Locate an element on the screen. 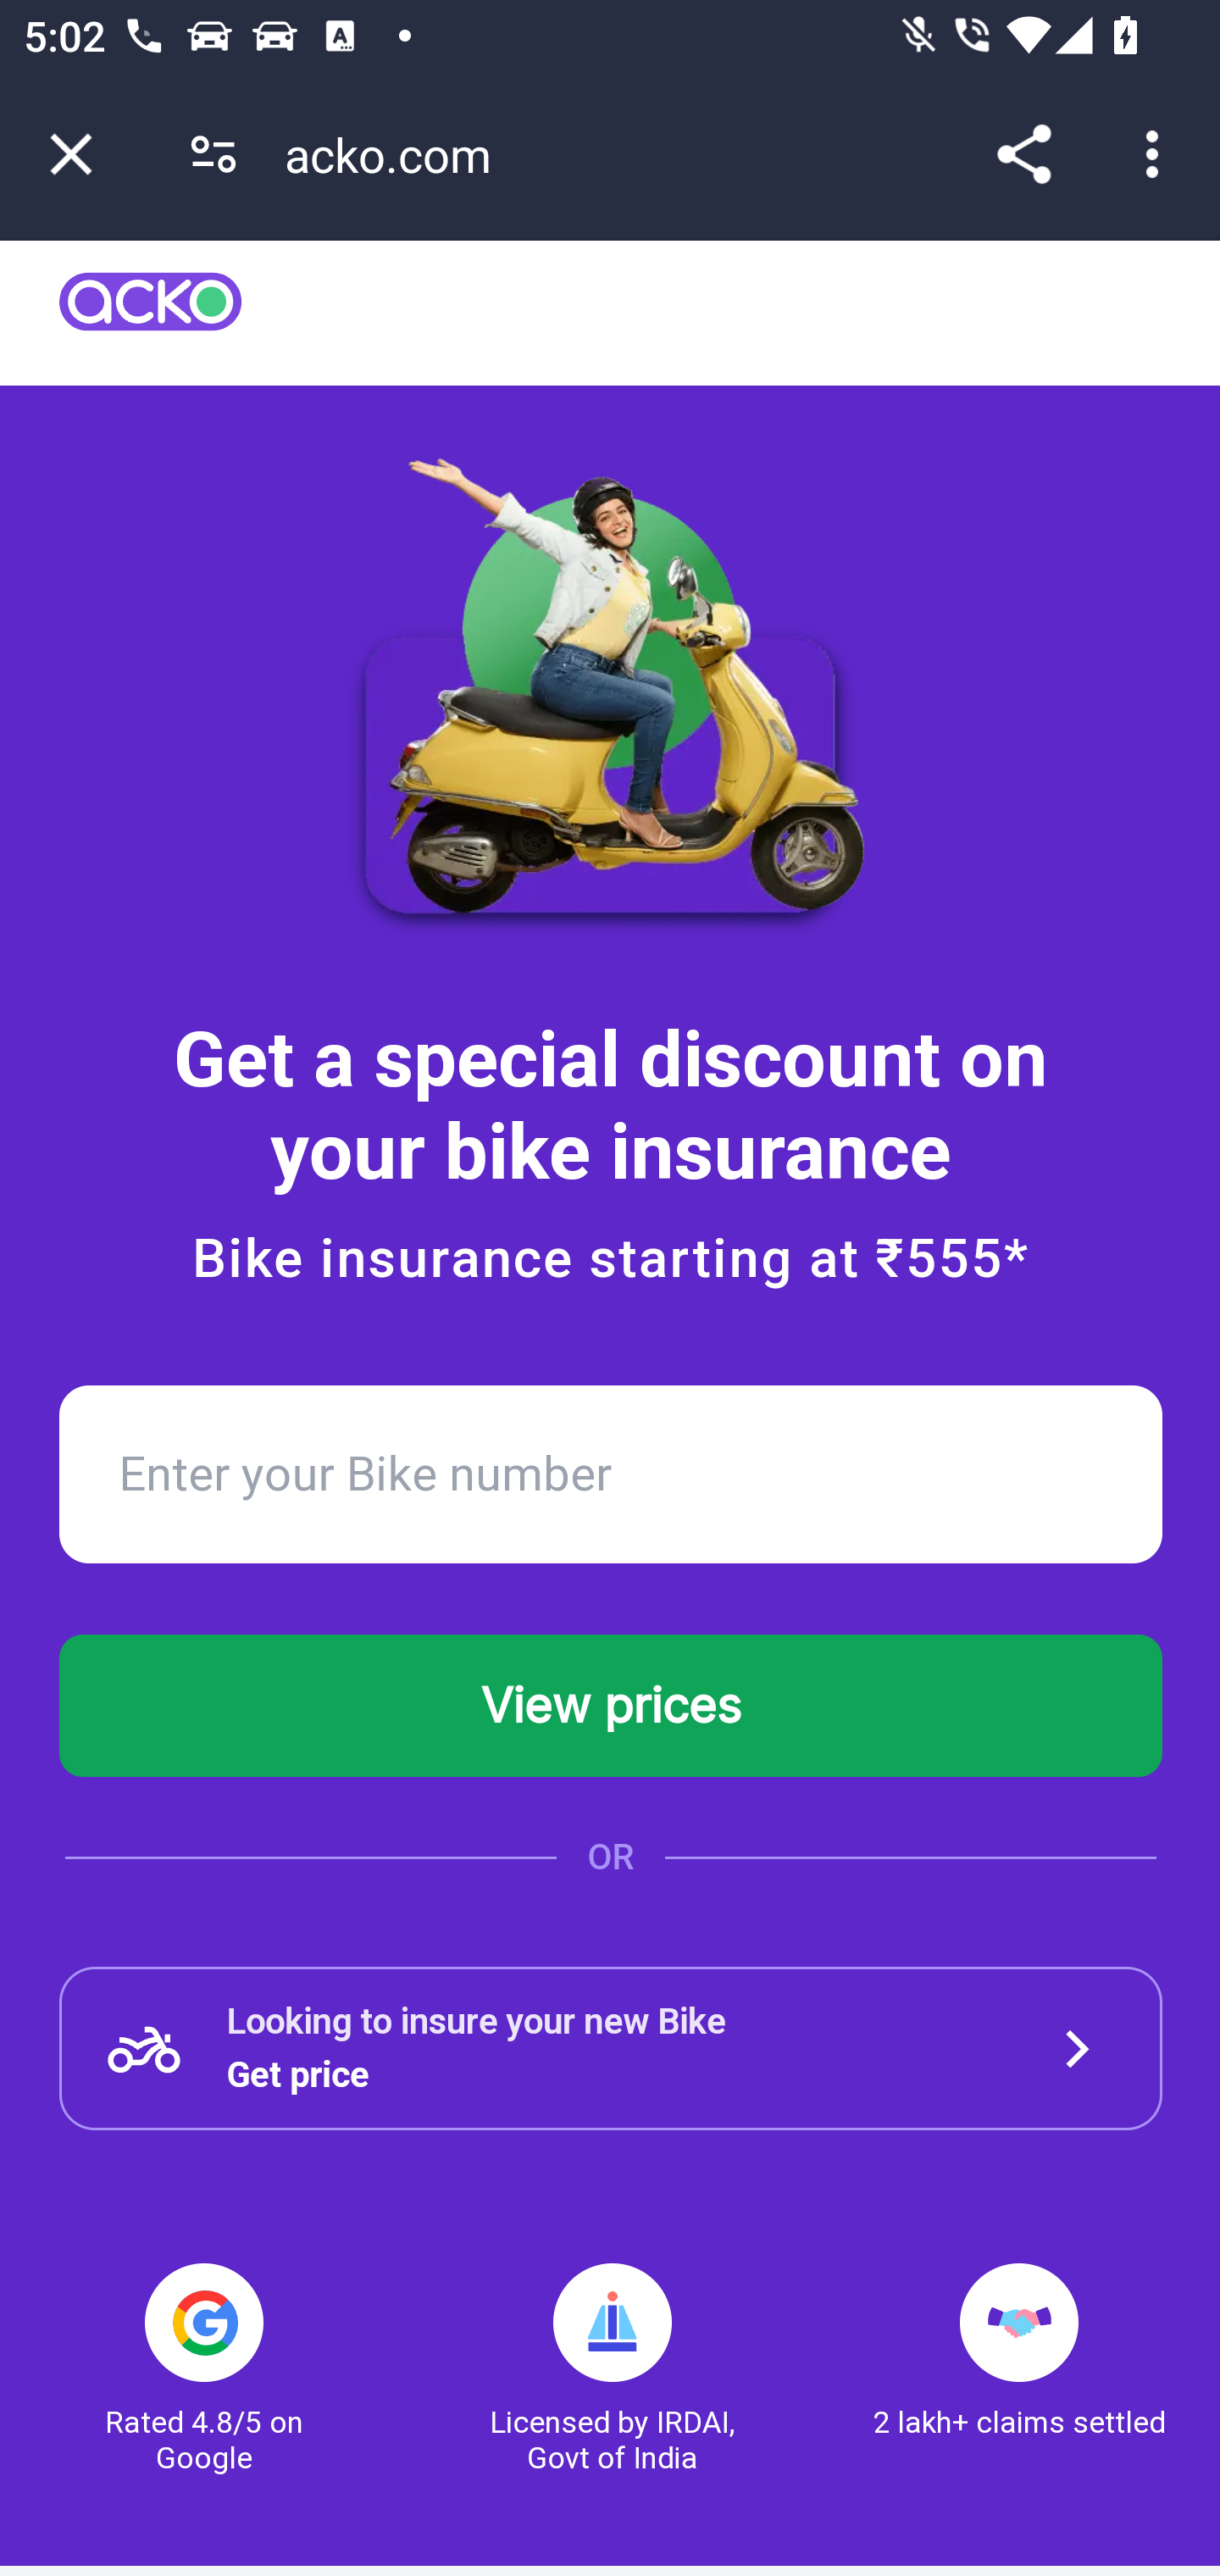 The height and width of the screenshot is (2576, 1220). Looking to insure your new Bike Get price is located at coordinates (612, 2049).